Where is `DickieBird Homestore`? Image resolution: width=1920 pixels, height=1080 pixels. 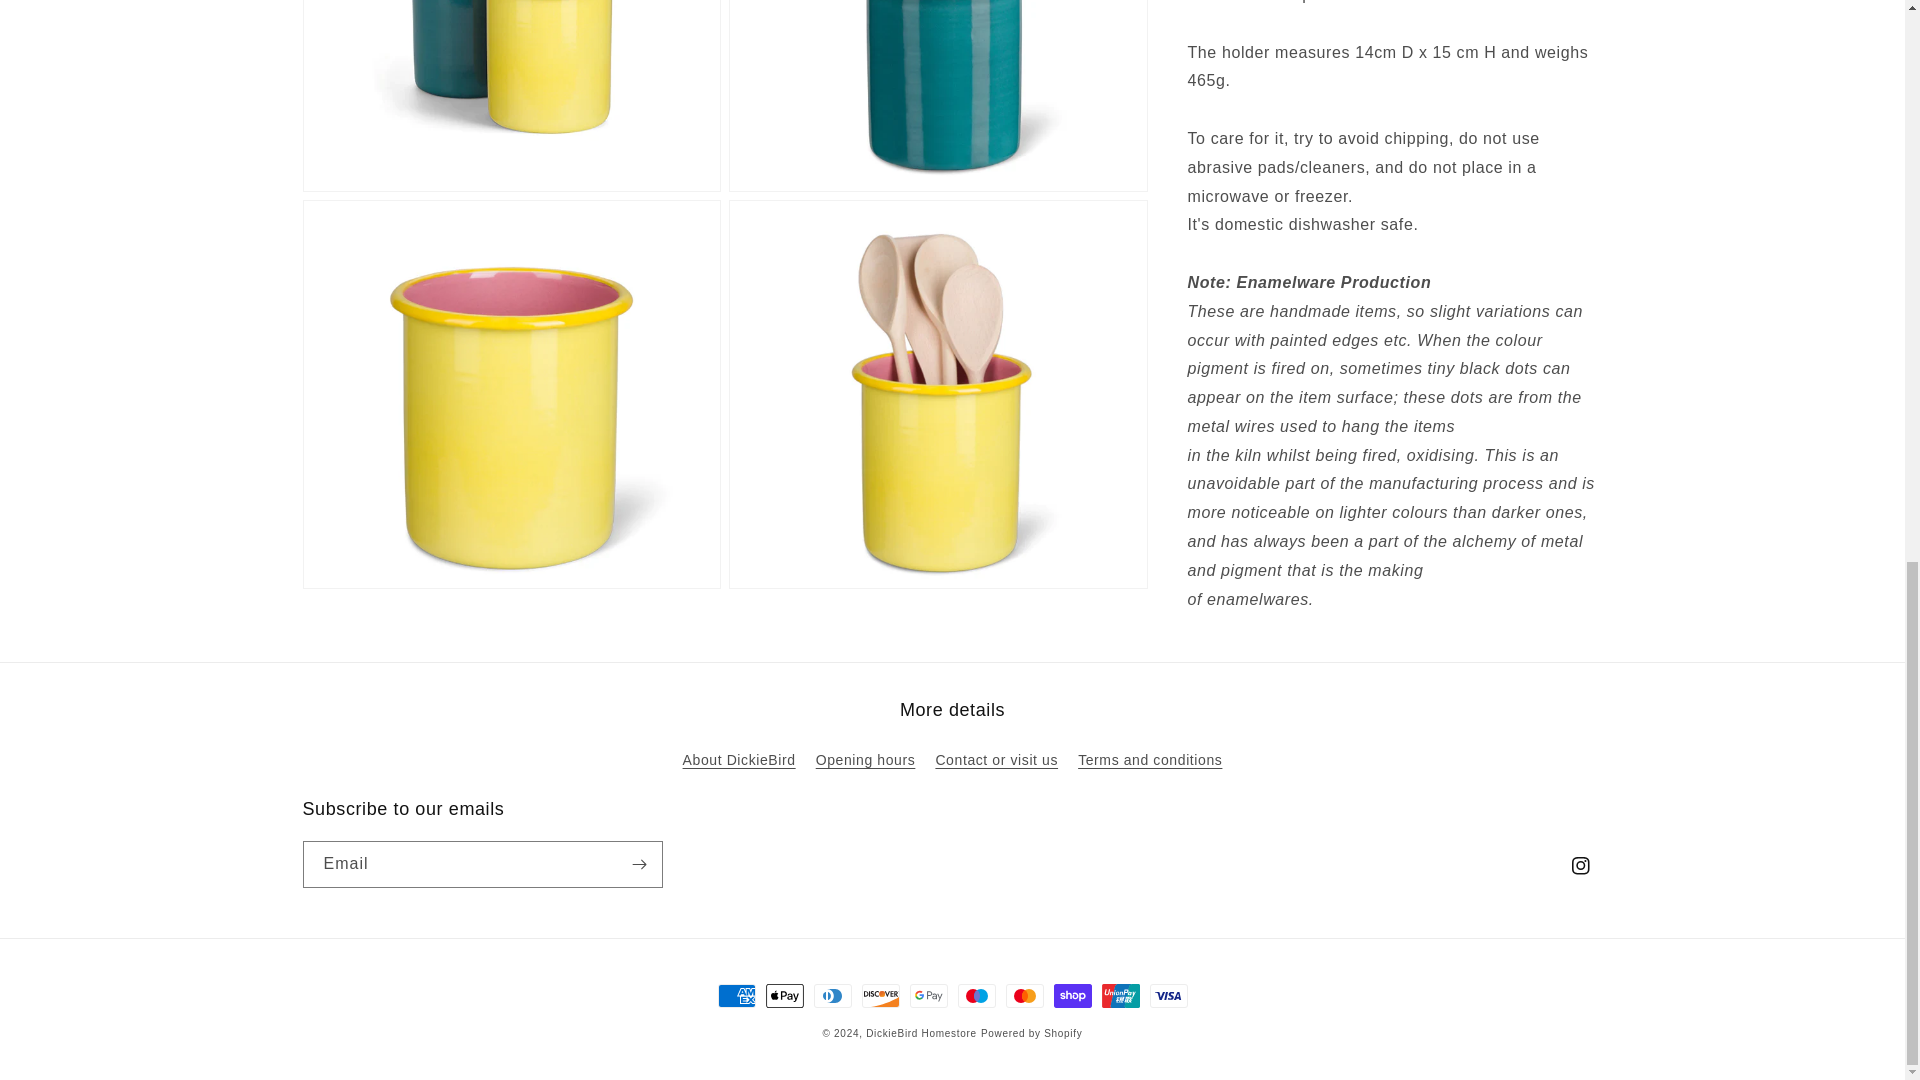 DickieBird Homestore is located at coordinates (921, 1033).